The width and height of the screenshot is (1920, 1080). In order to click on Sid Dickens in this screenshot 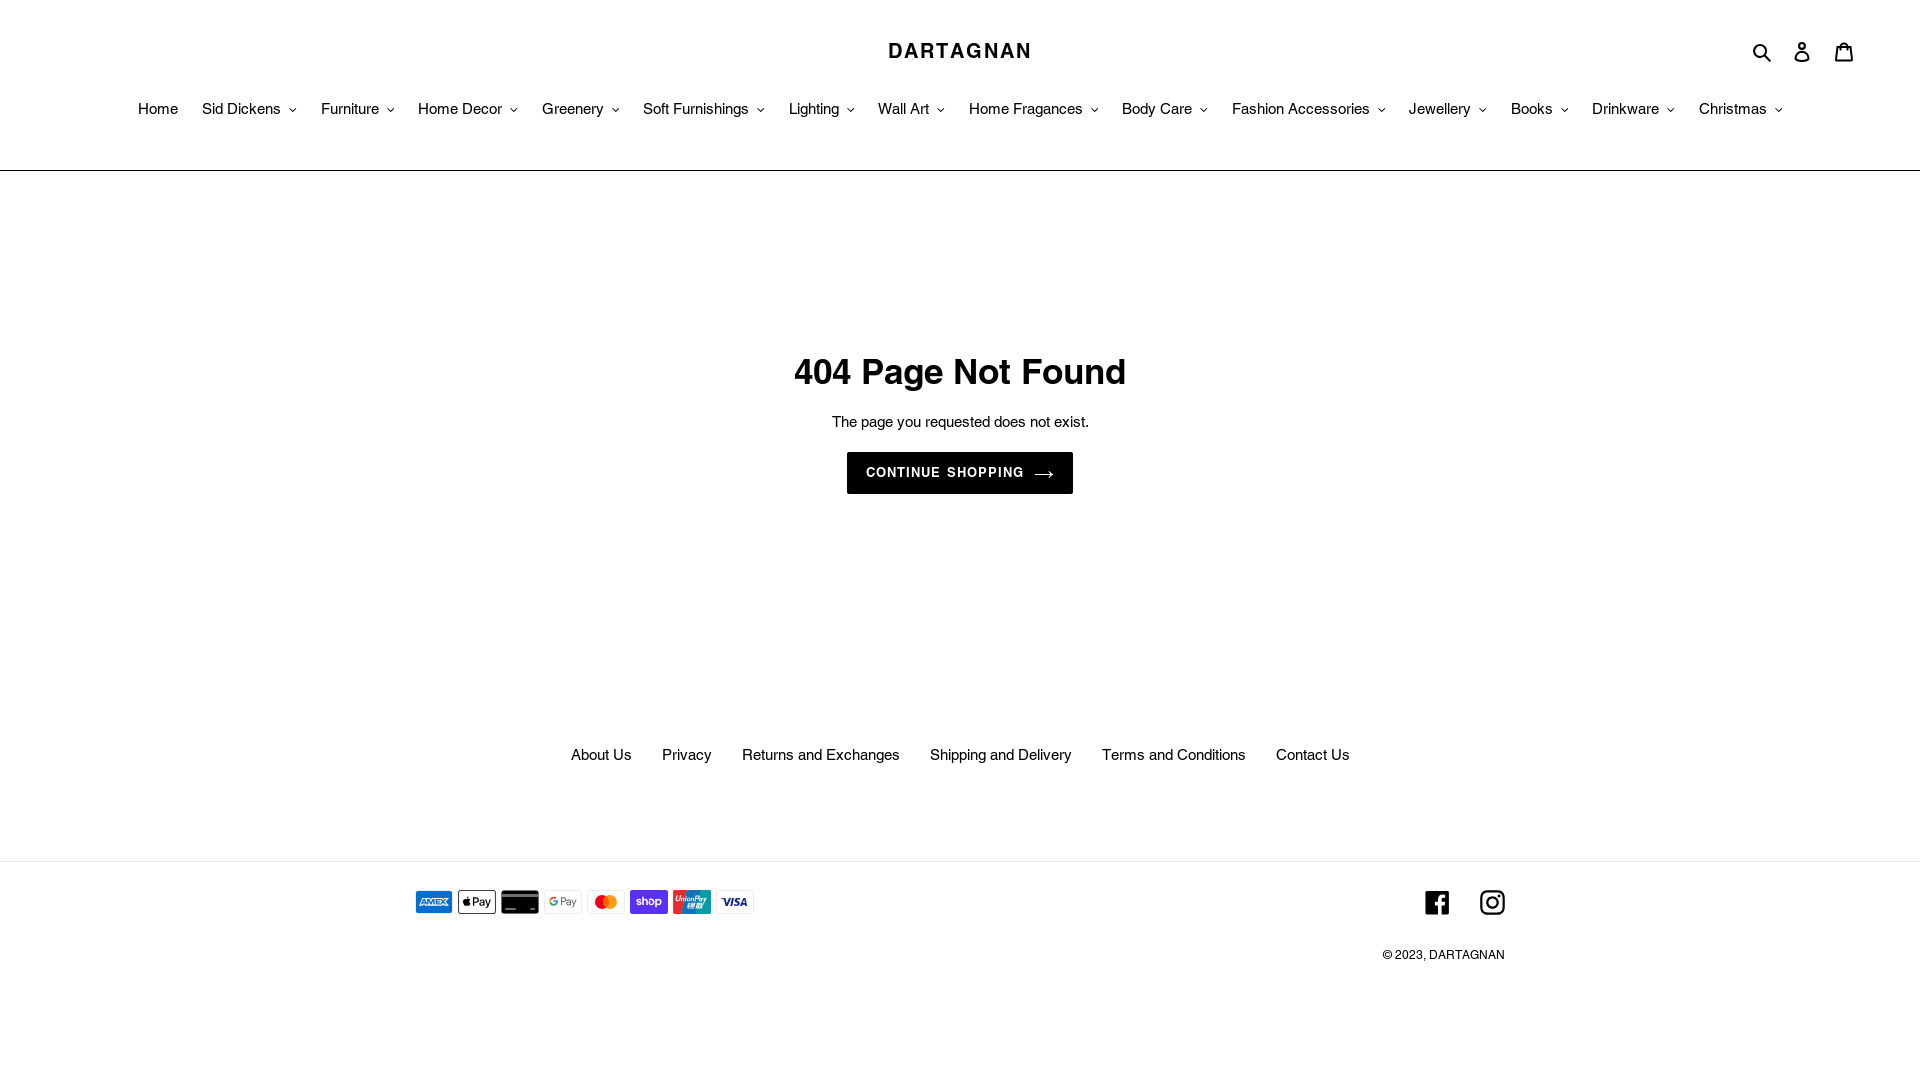, I will do `click(250, 111)`.